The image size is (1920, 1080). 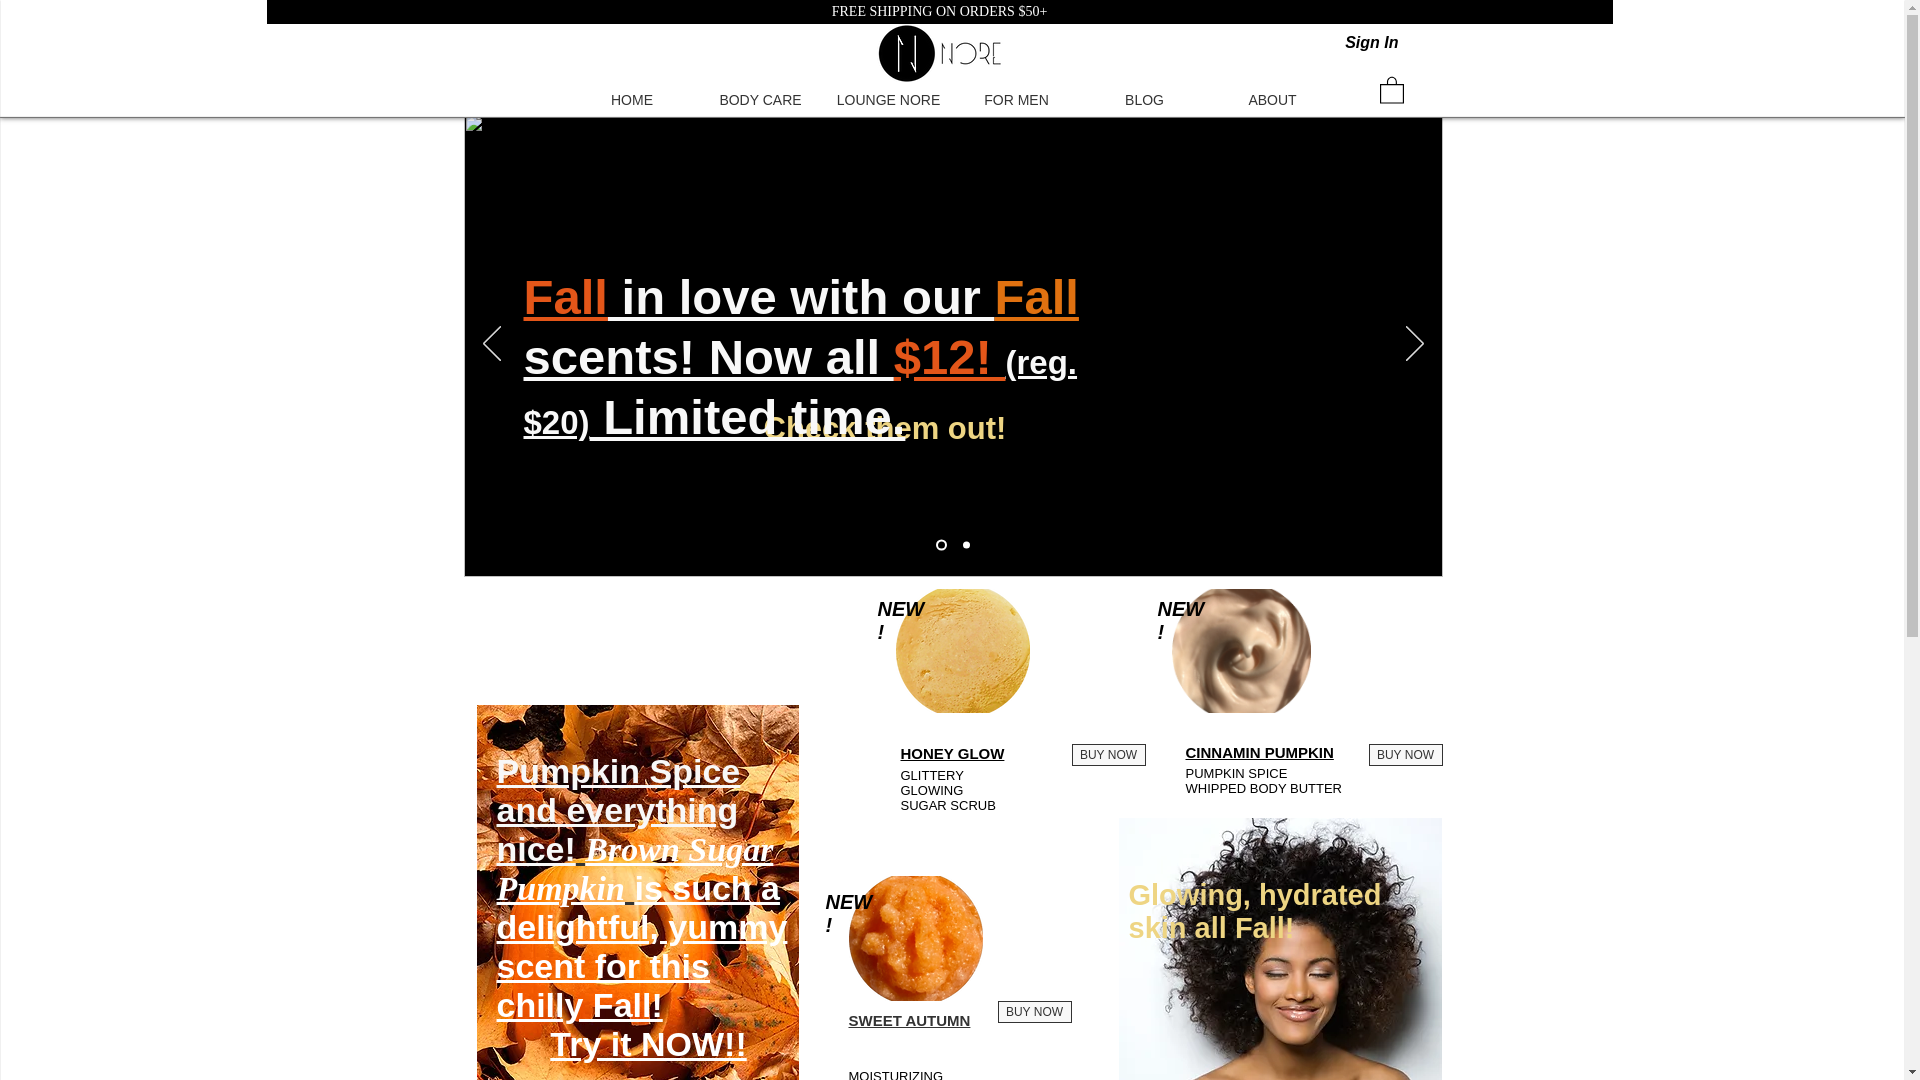 I want to click on Check them out!, so click(x=885, y=428).